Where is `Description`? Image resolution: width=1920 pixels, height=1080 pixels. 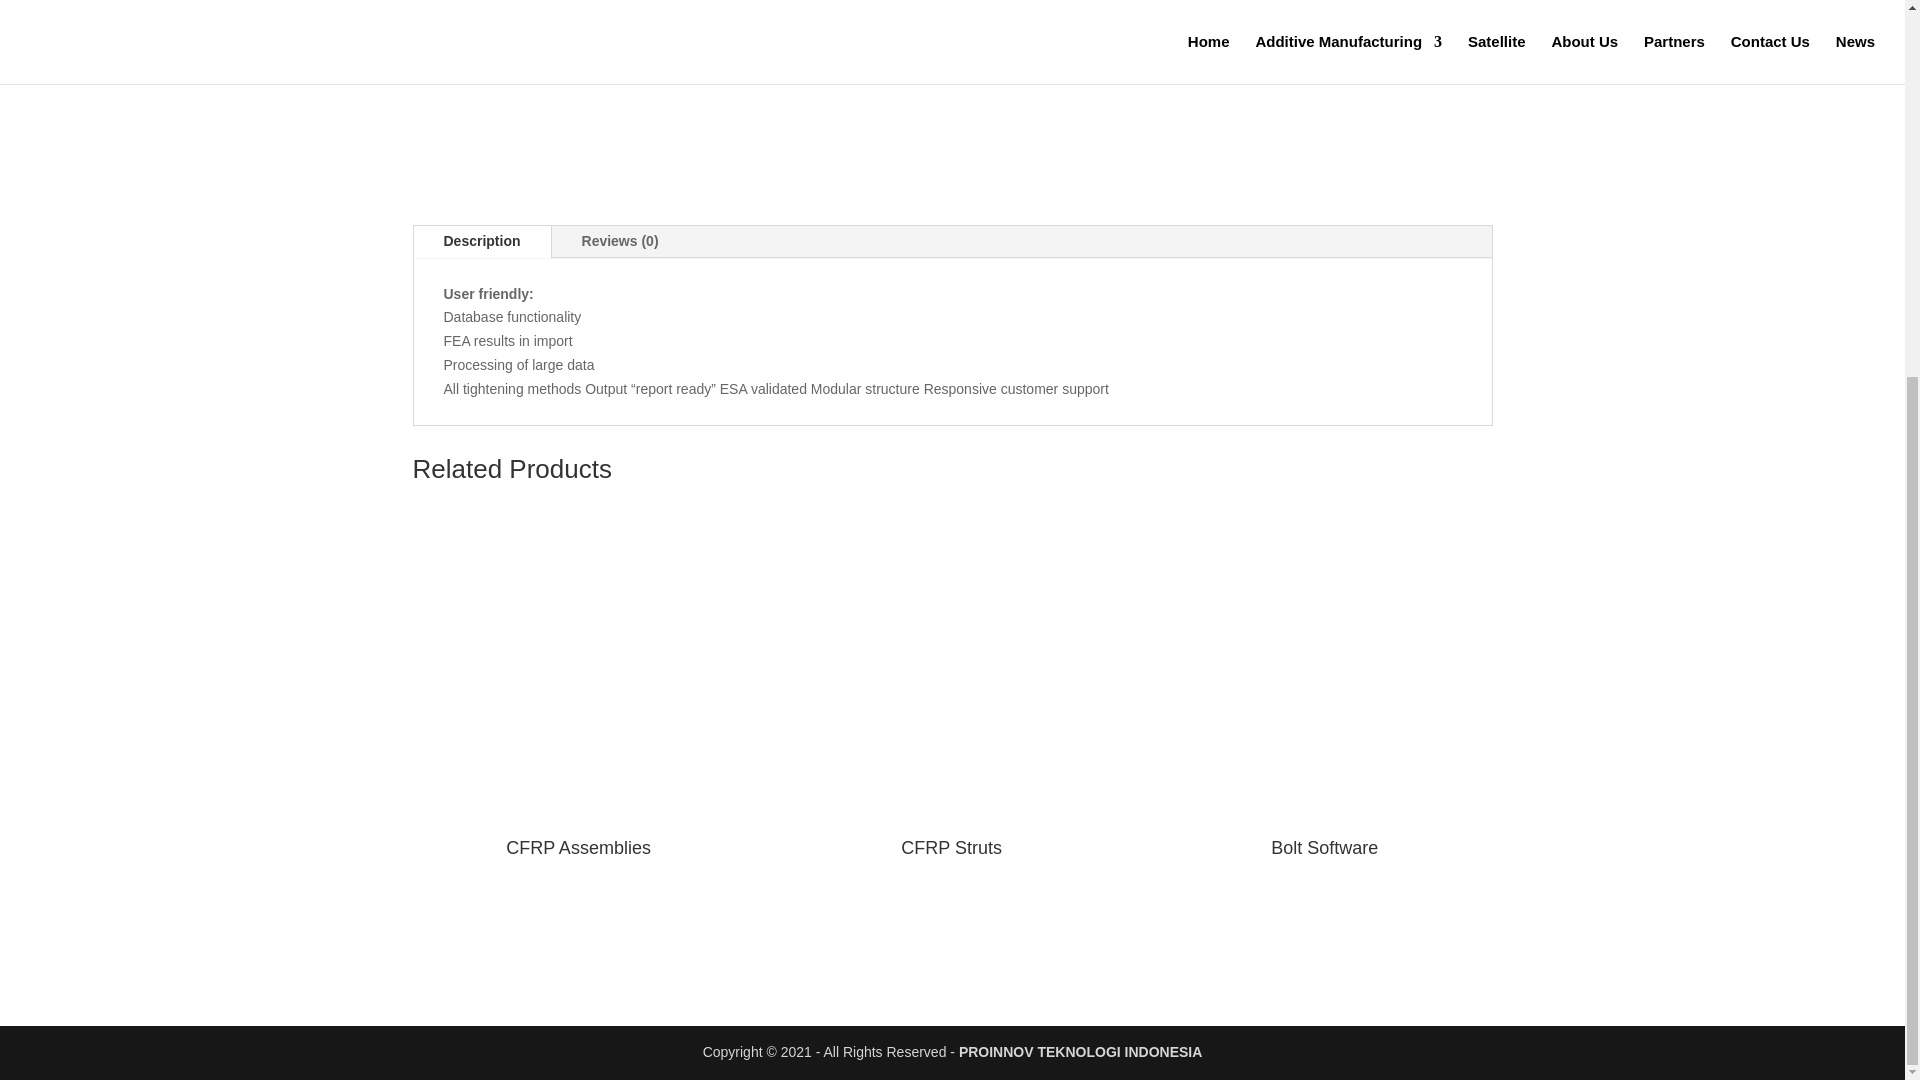
Description is located at coordinates (482, 242).